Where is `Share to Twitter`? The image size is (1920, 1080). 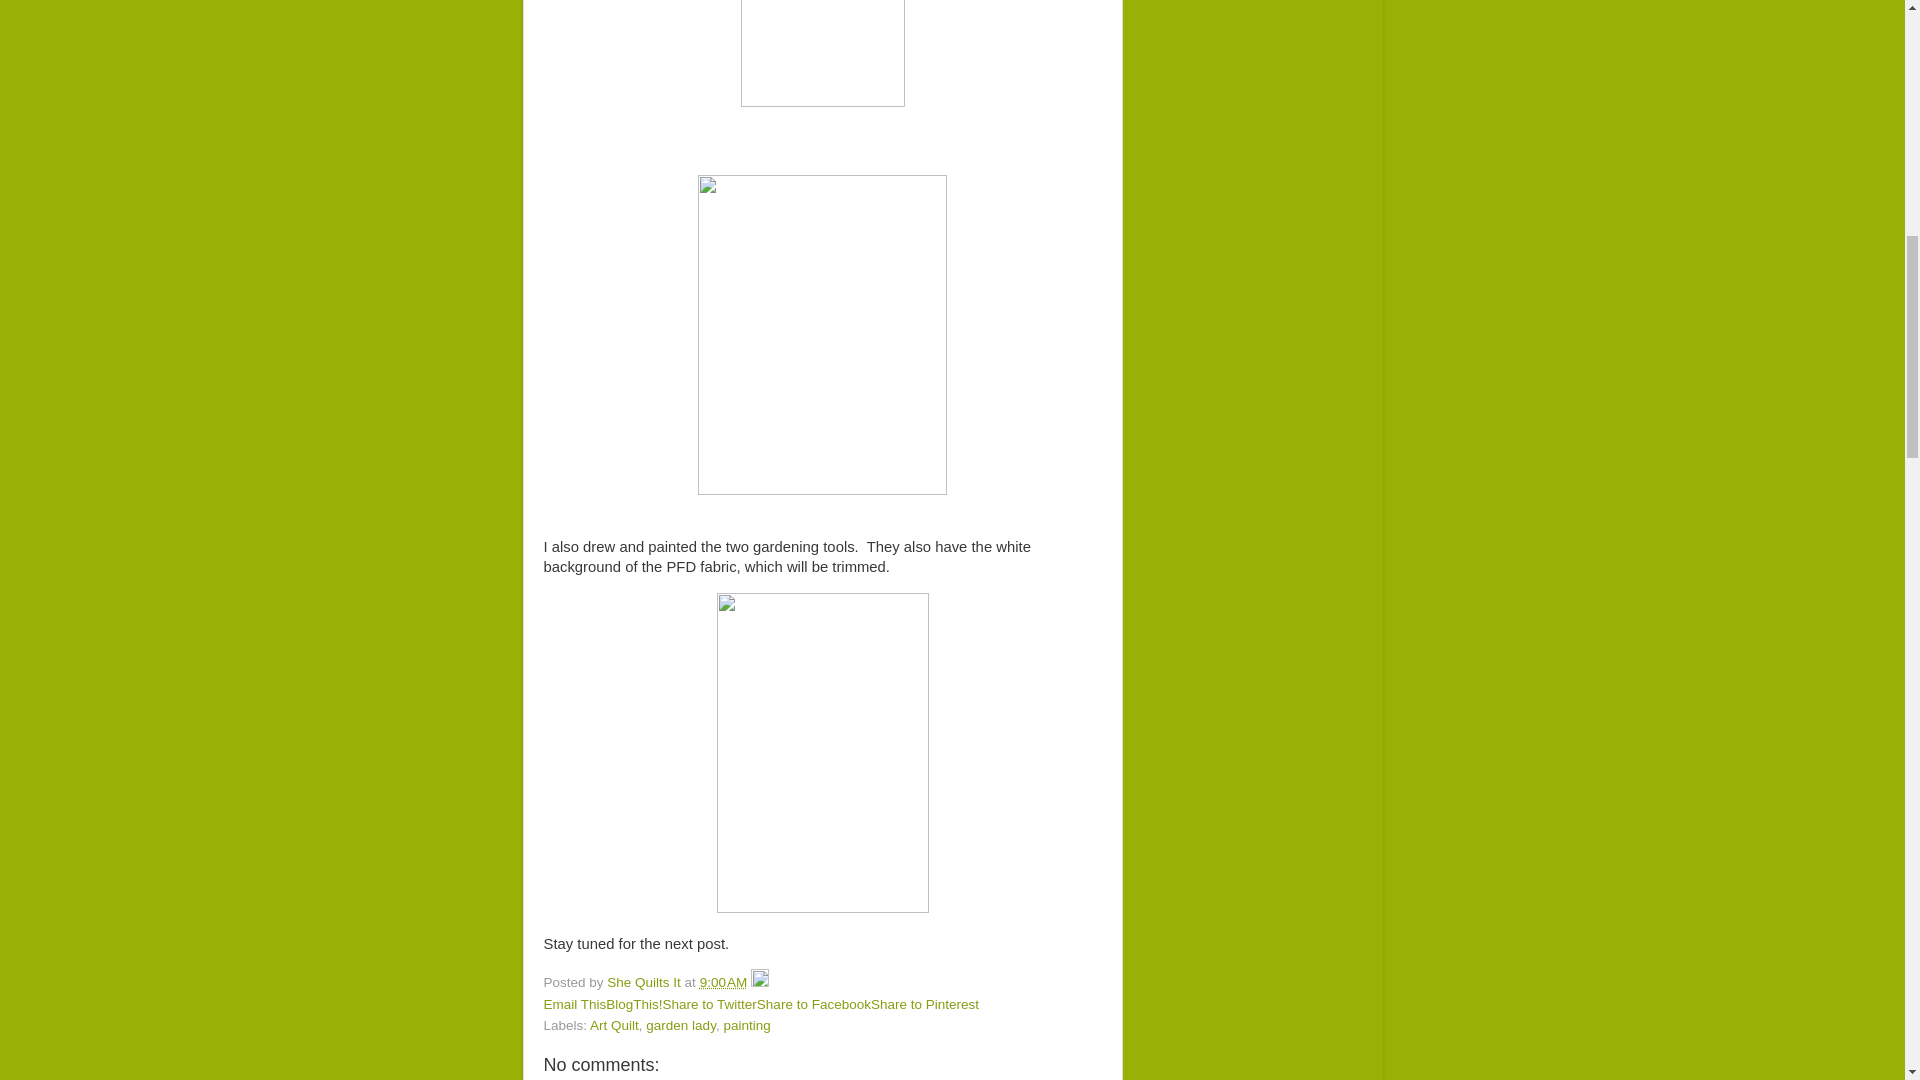 Share to Twitter is located at coordinates (709, 1004).